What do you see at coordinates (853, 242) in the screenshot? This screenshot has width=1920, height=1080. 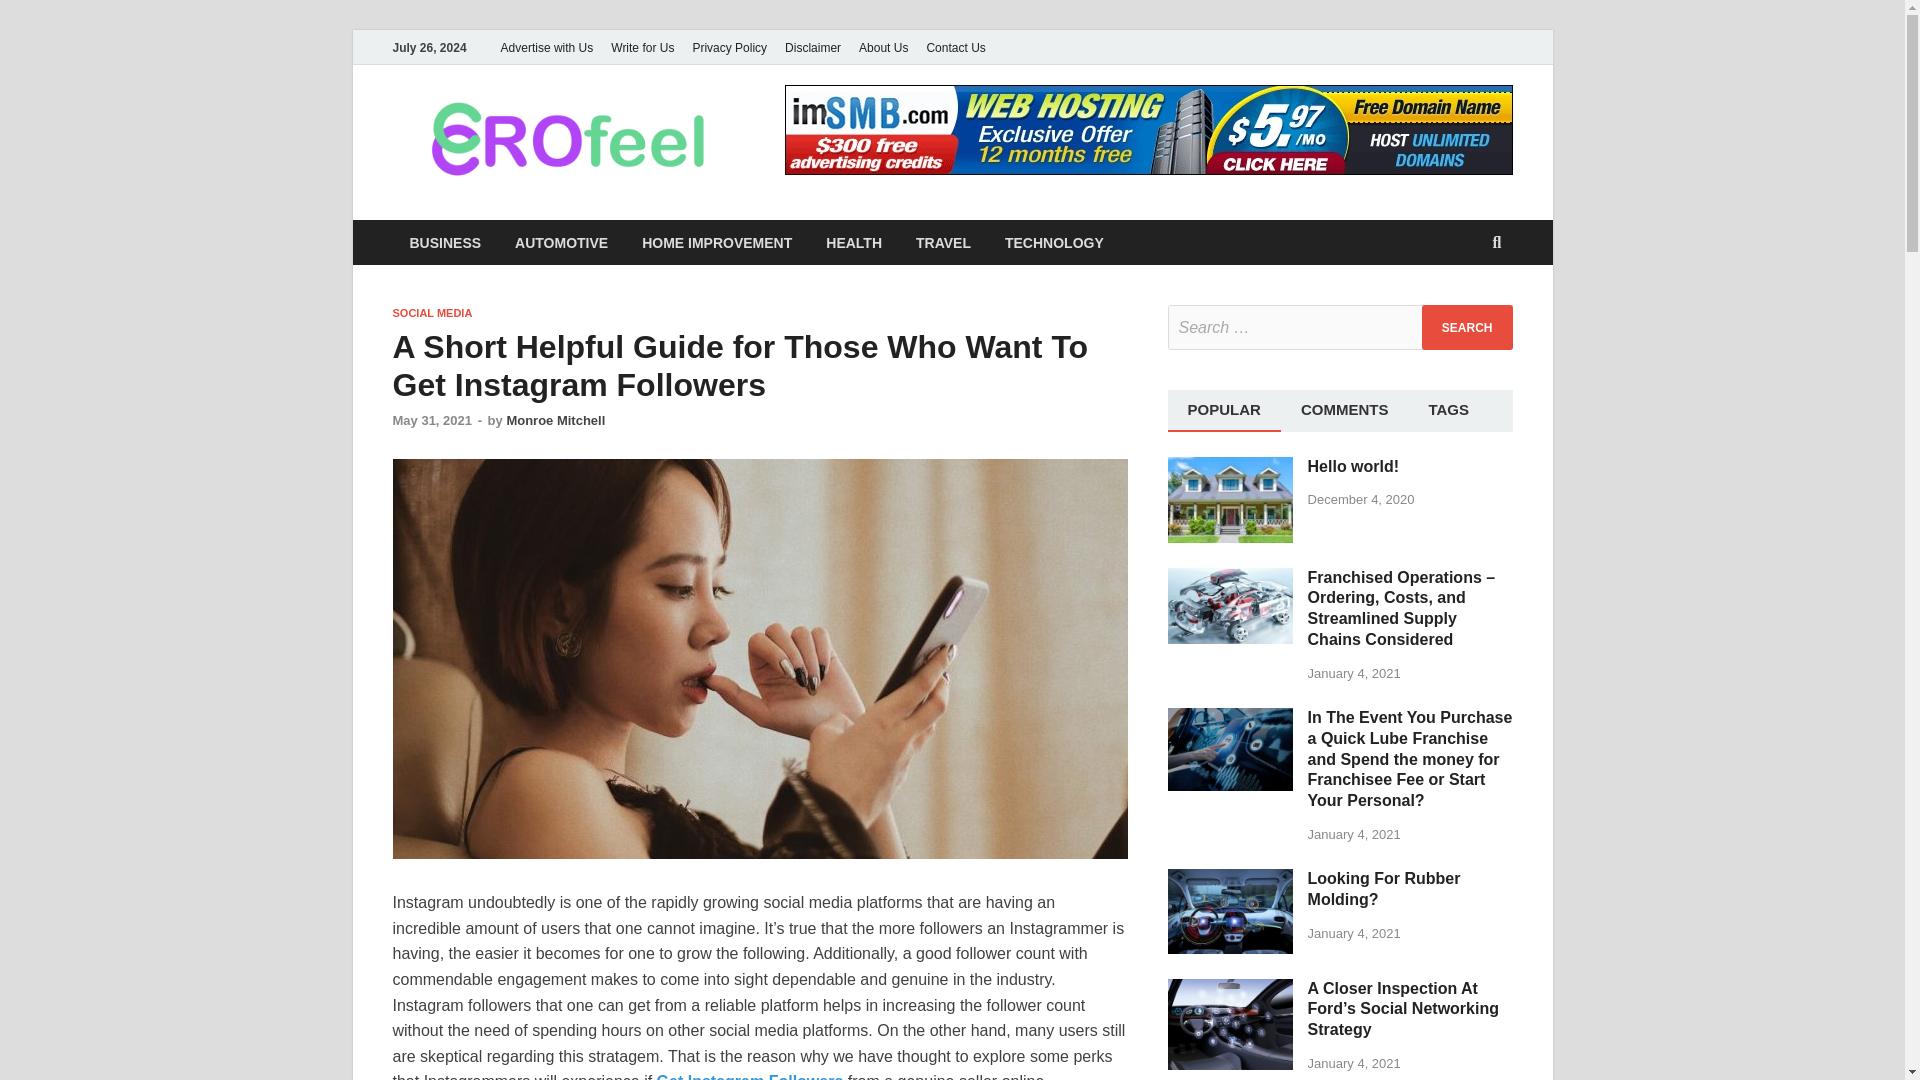 I see `HEALTH` at bounding box center [853, 242].